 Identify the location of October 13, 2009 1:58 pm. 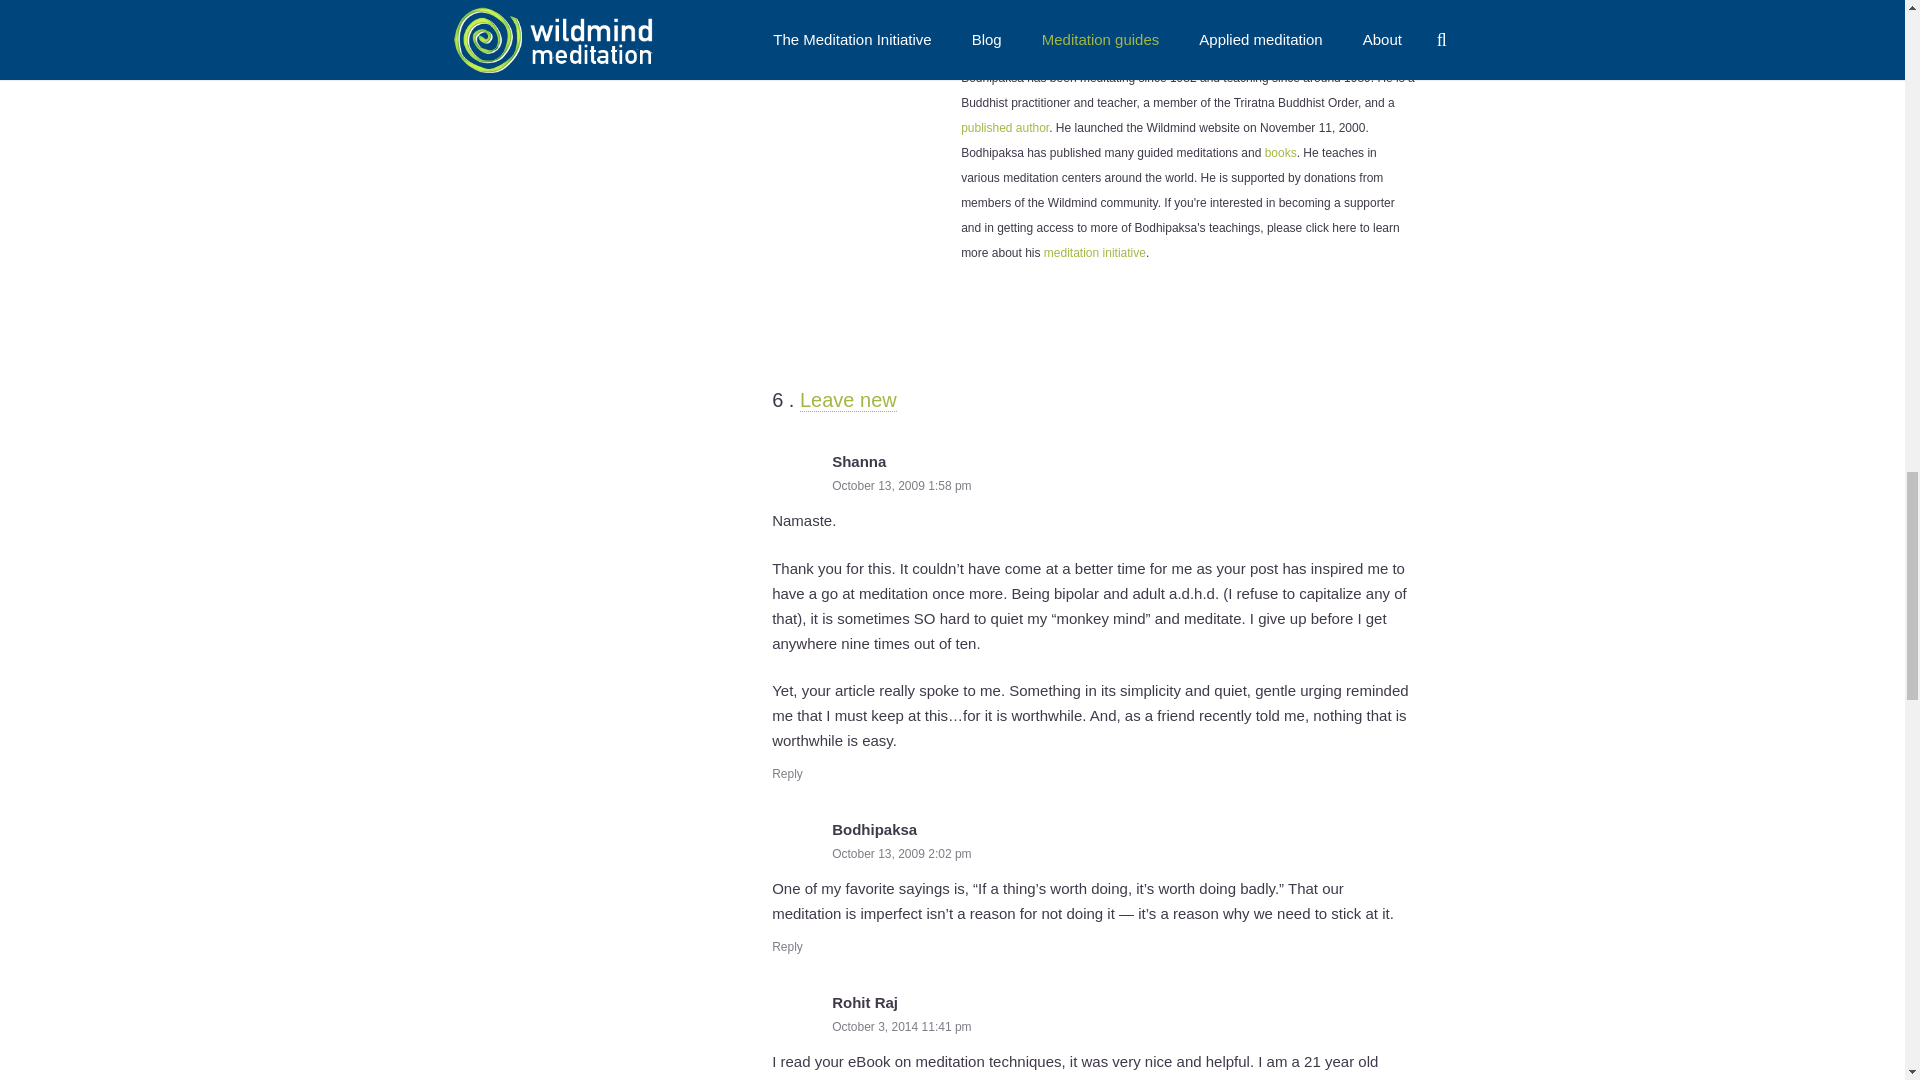
(901, 486).